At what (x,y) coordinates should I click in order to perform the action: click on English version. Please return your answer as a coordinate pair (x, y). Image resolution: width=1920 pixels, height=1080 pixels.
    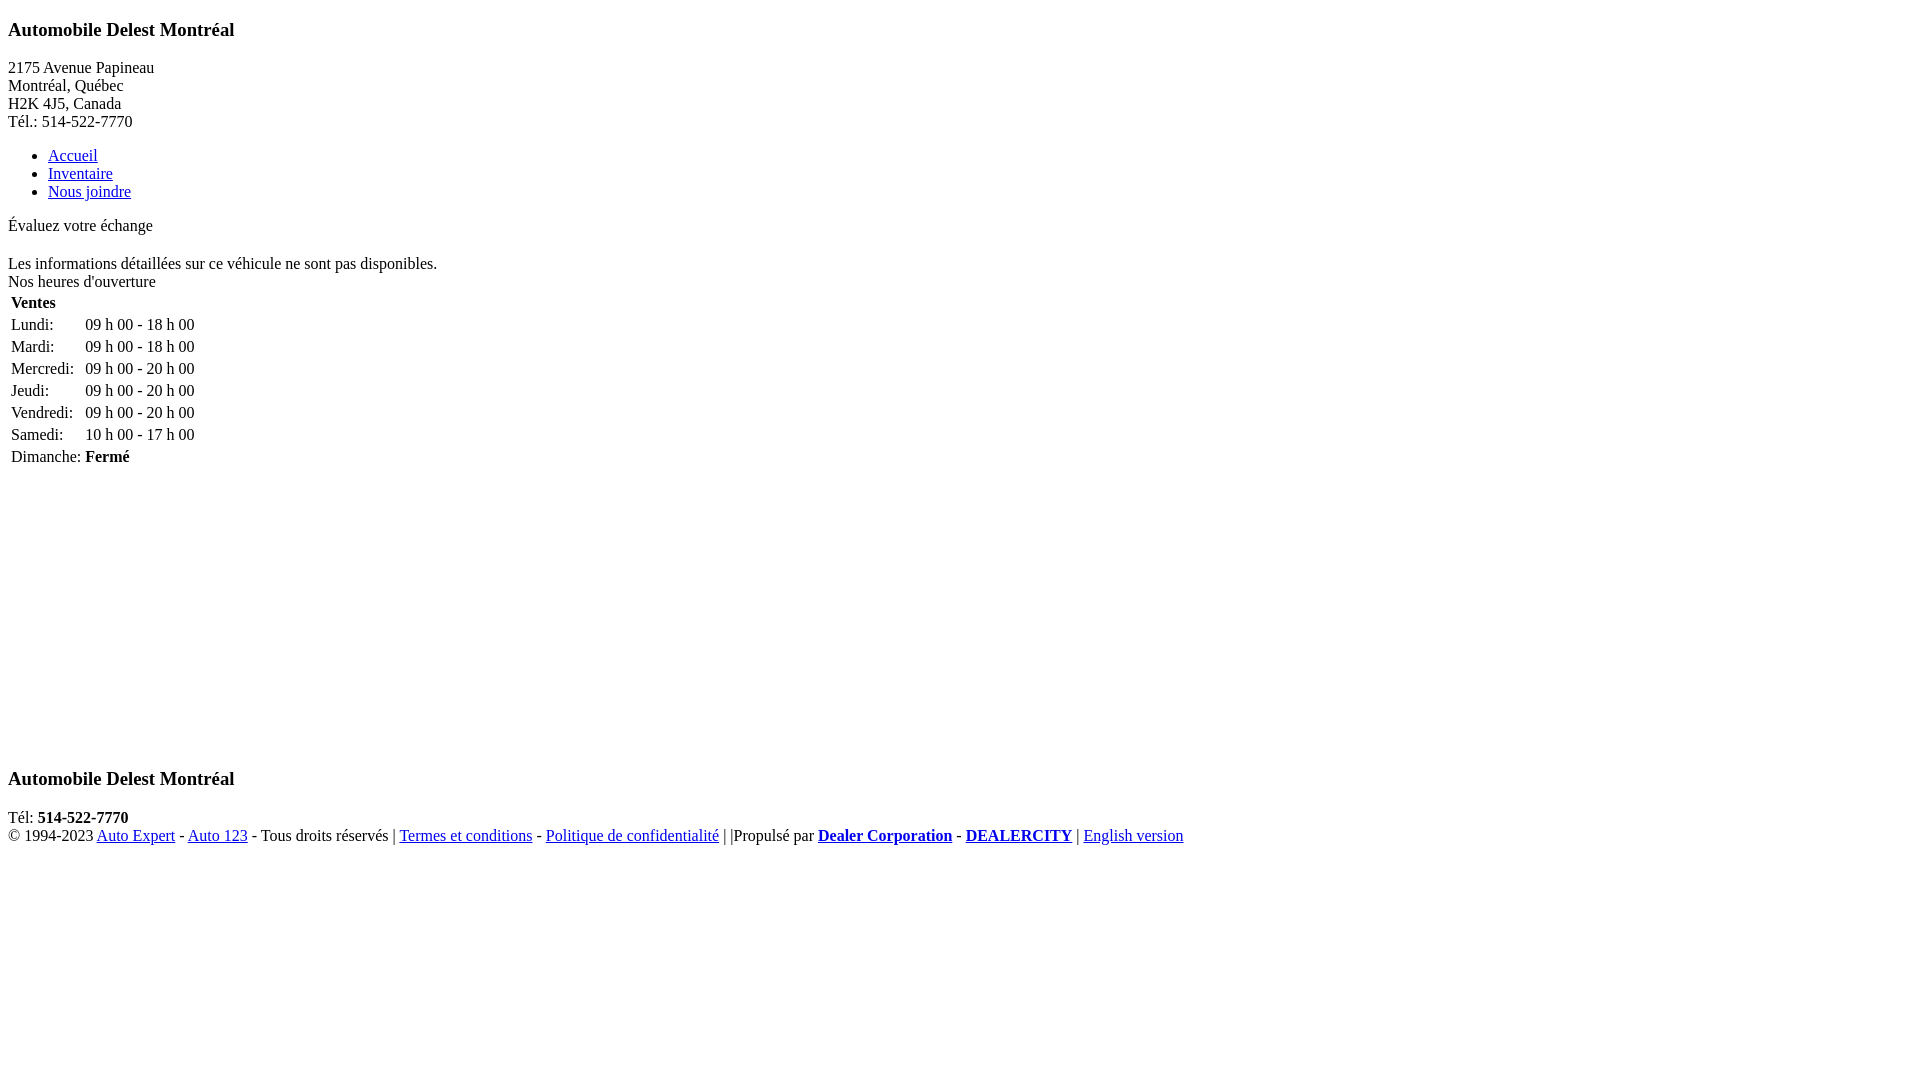
    Looking at the image, I should click on (1134, 836).